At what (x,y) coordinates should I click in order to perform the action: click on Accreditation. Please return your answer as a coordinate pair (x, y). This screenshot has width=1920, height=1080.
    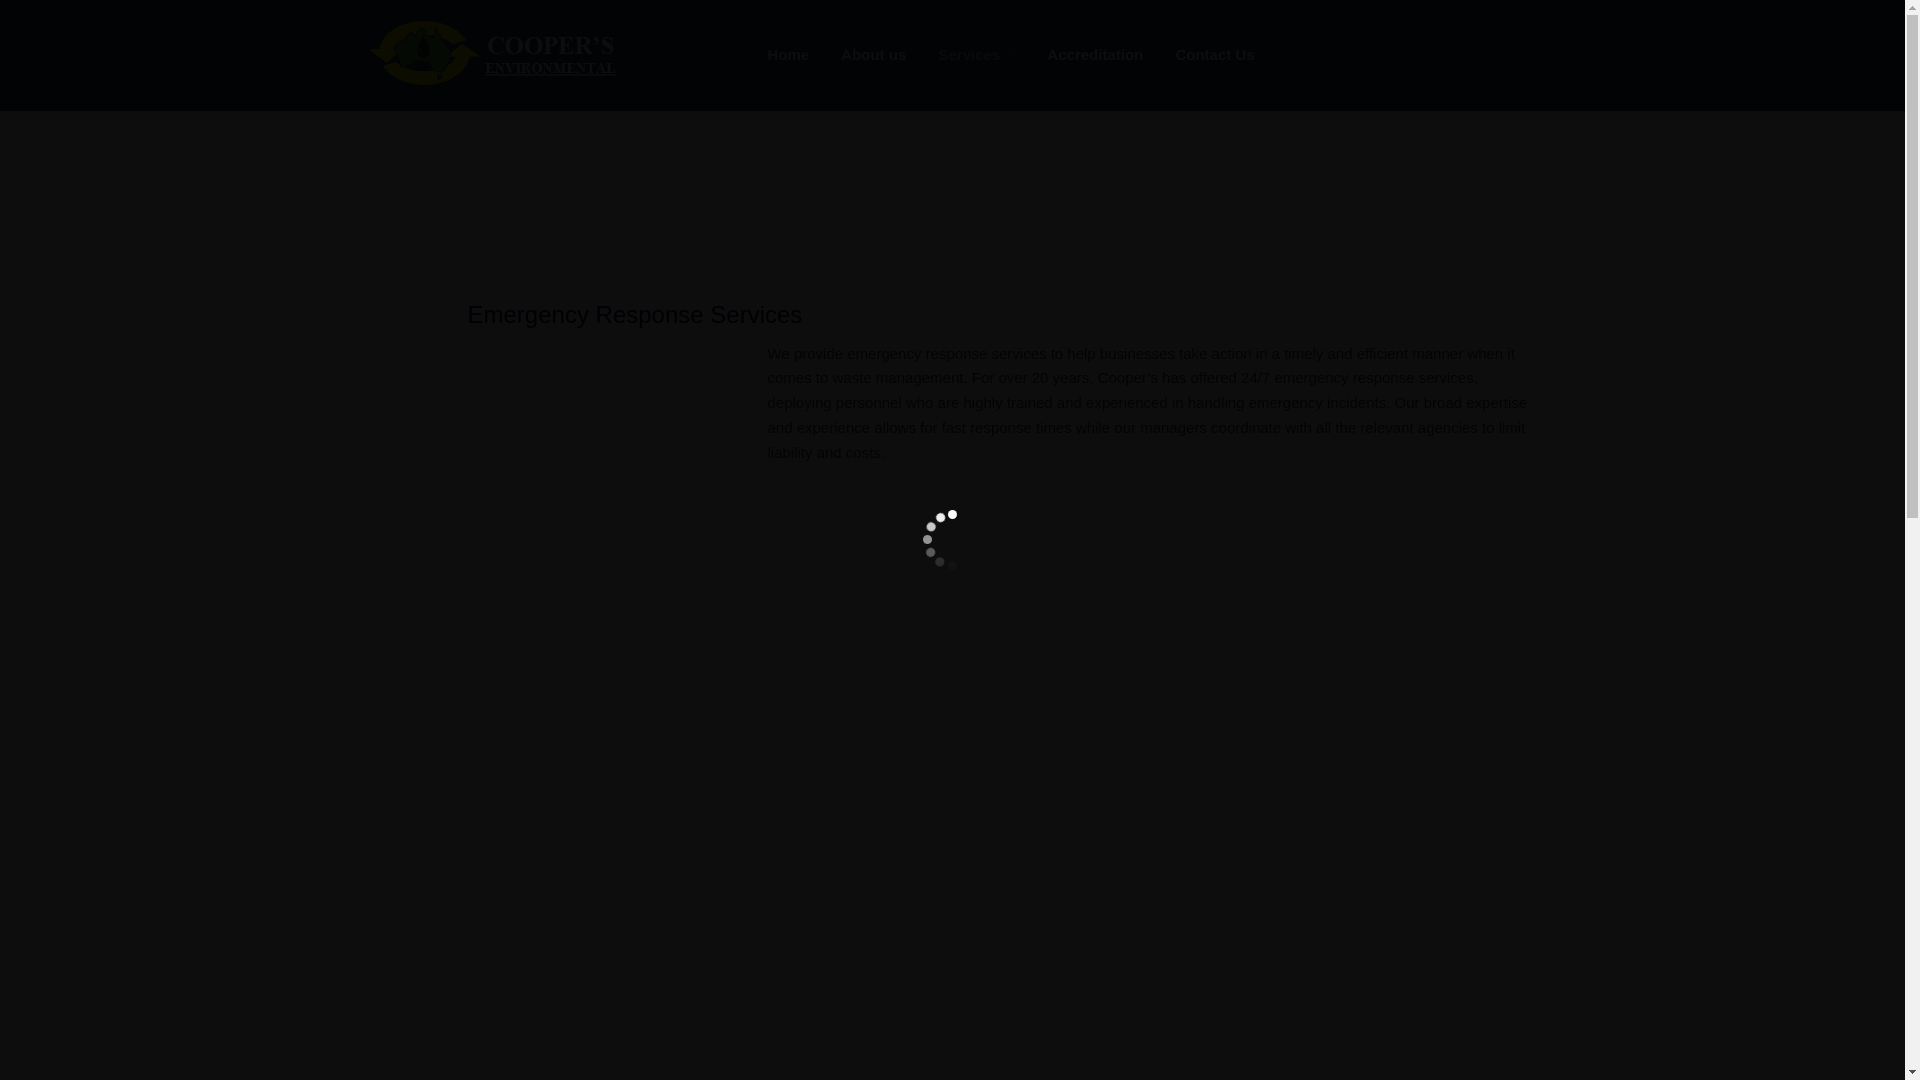
    Looking at the image, I should click on (1094, 56).